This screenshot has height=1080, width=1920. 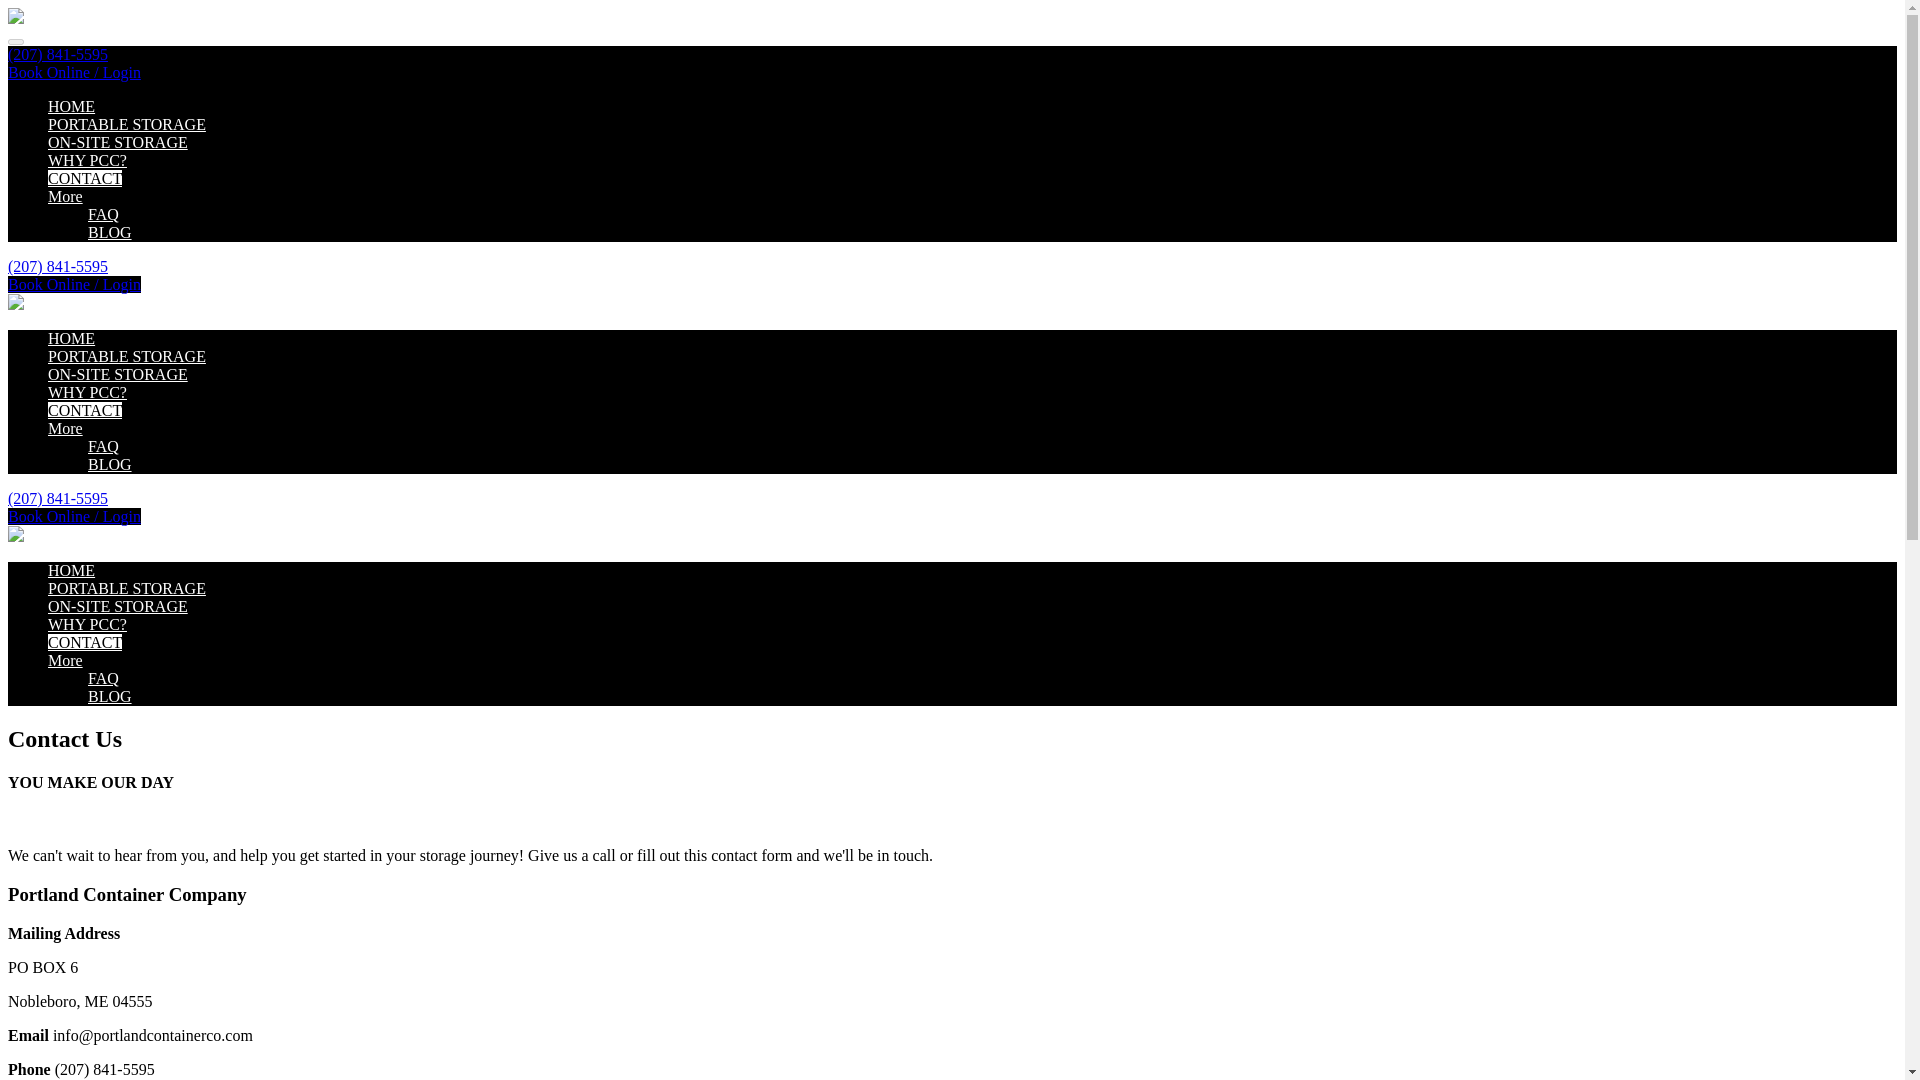 What do you see at coordinates (118, 374) in the screenshot?
I see `ON-SITE STORAGE` at bounding box center [118, 374].